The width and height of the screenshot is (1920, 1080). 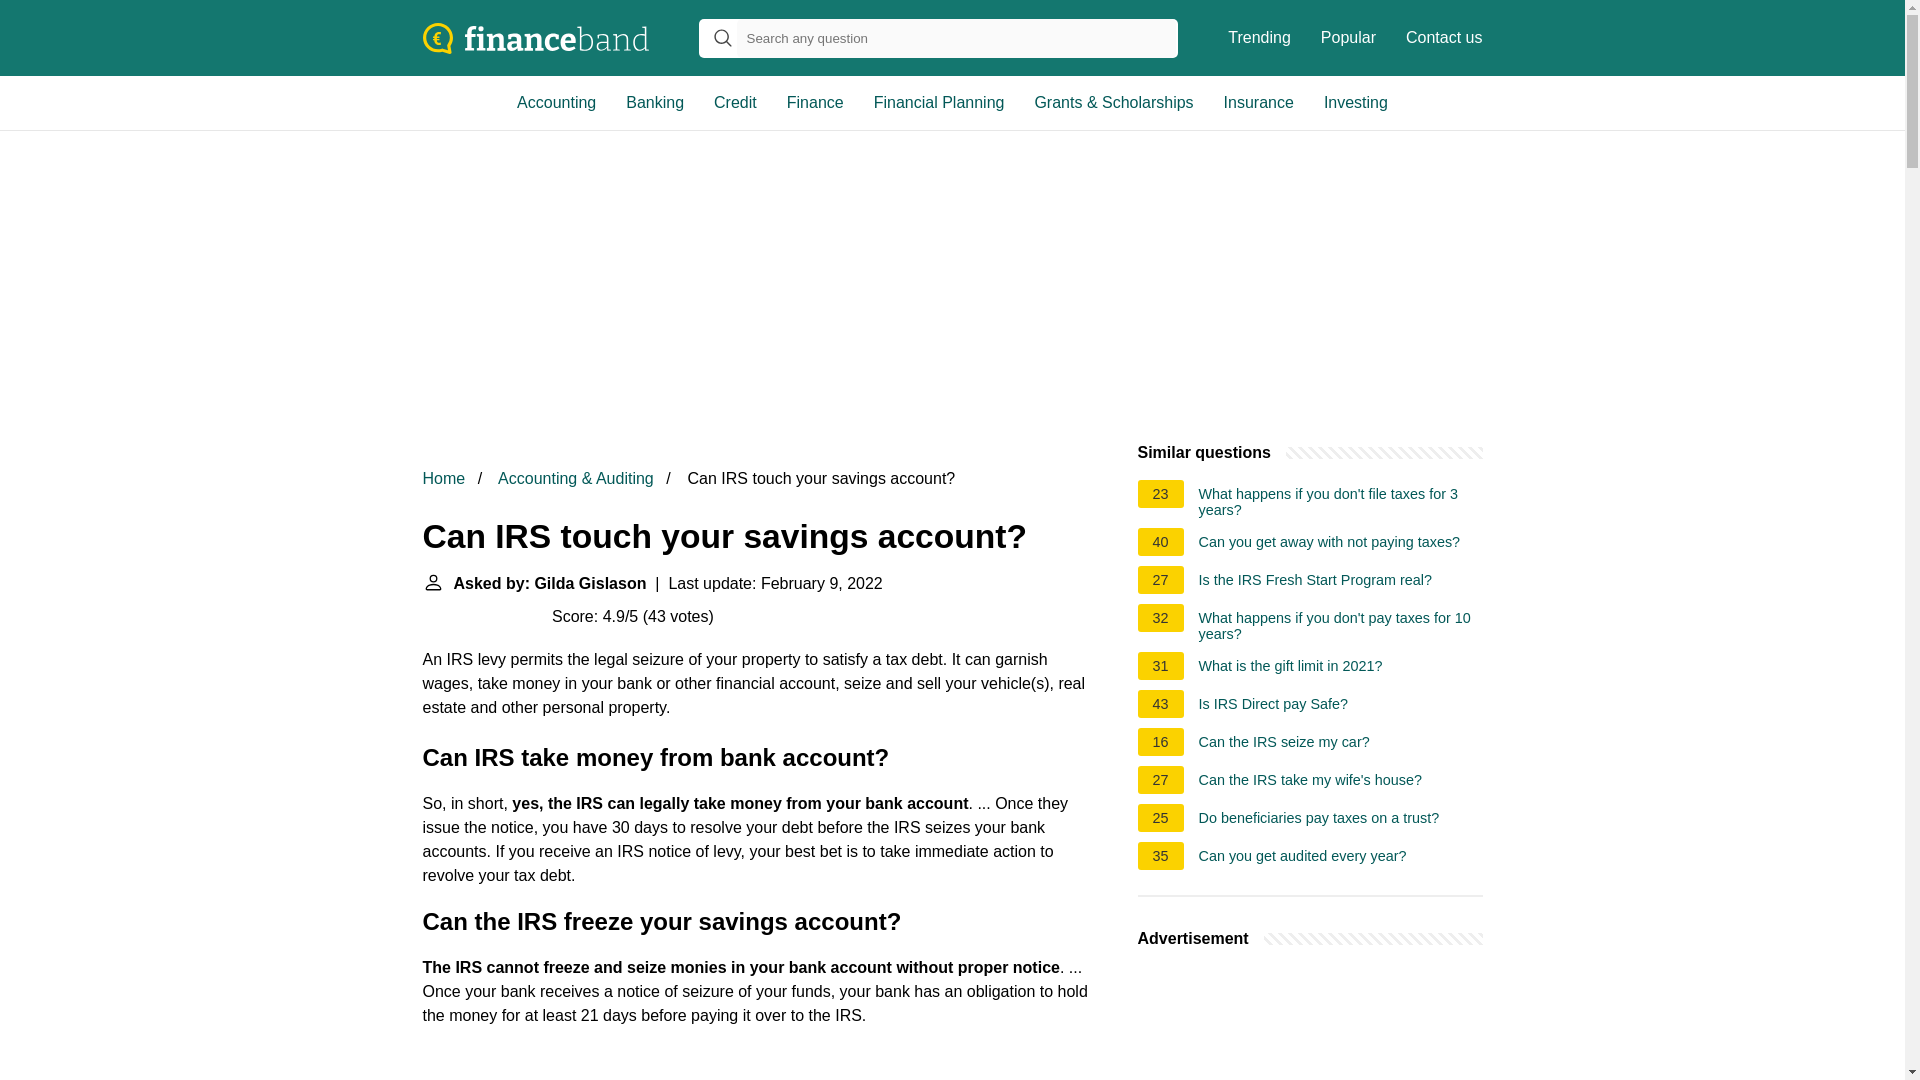 What do you see at coordinates (814, 102) in the screenshot?
I see `Finance` at bounding box center [814, 102].